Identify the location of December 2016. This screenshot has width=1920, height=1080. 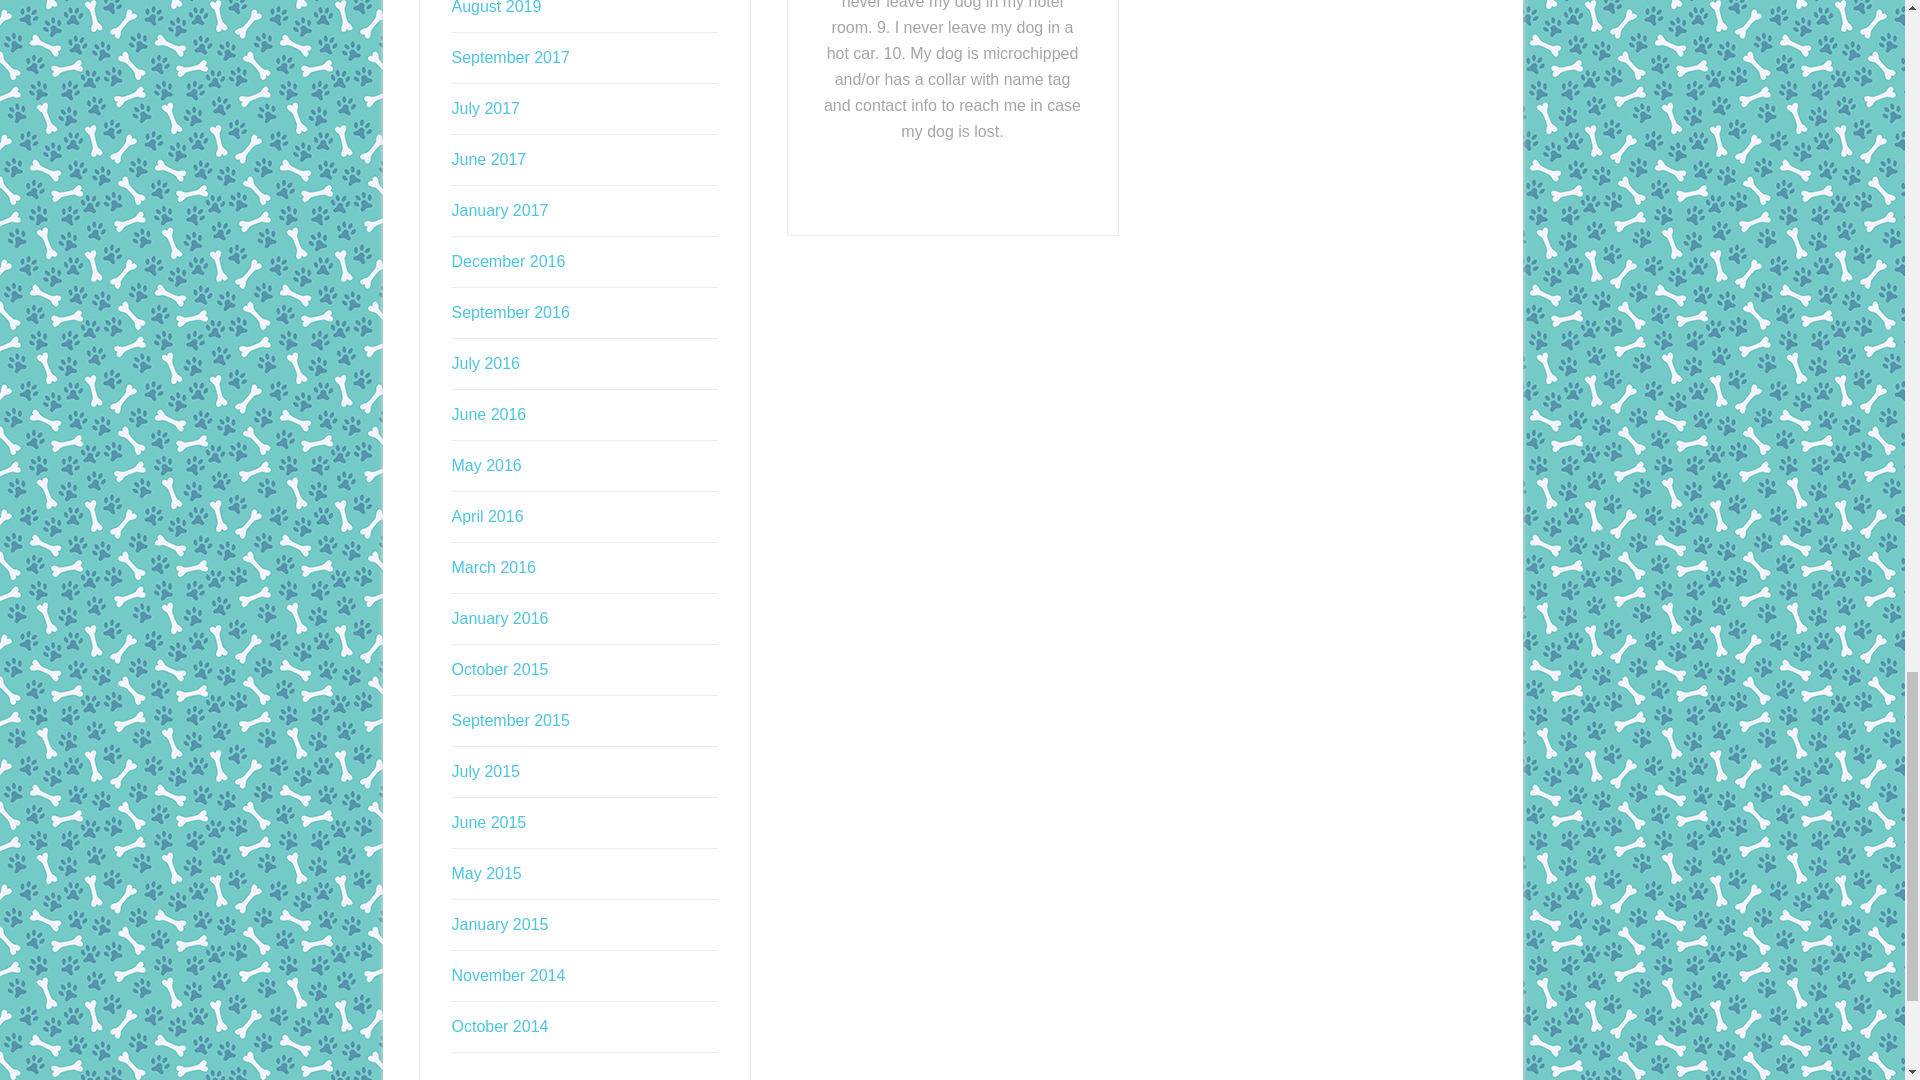
(508, 261).